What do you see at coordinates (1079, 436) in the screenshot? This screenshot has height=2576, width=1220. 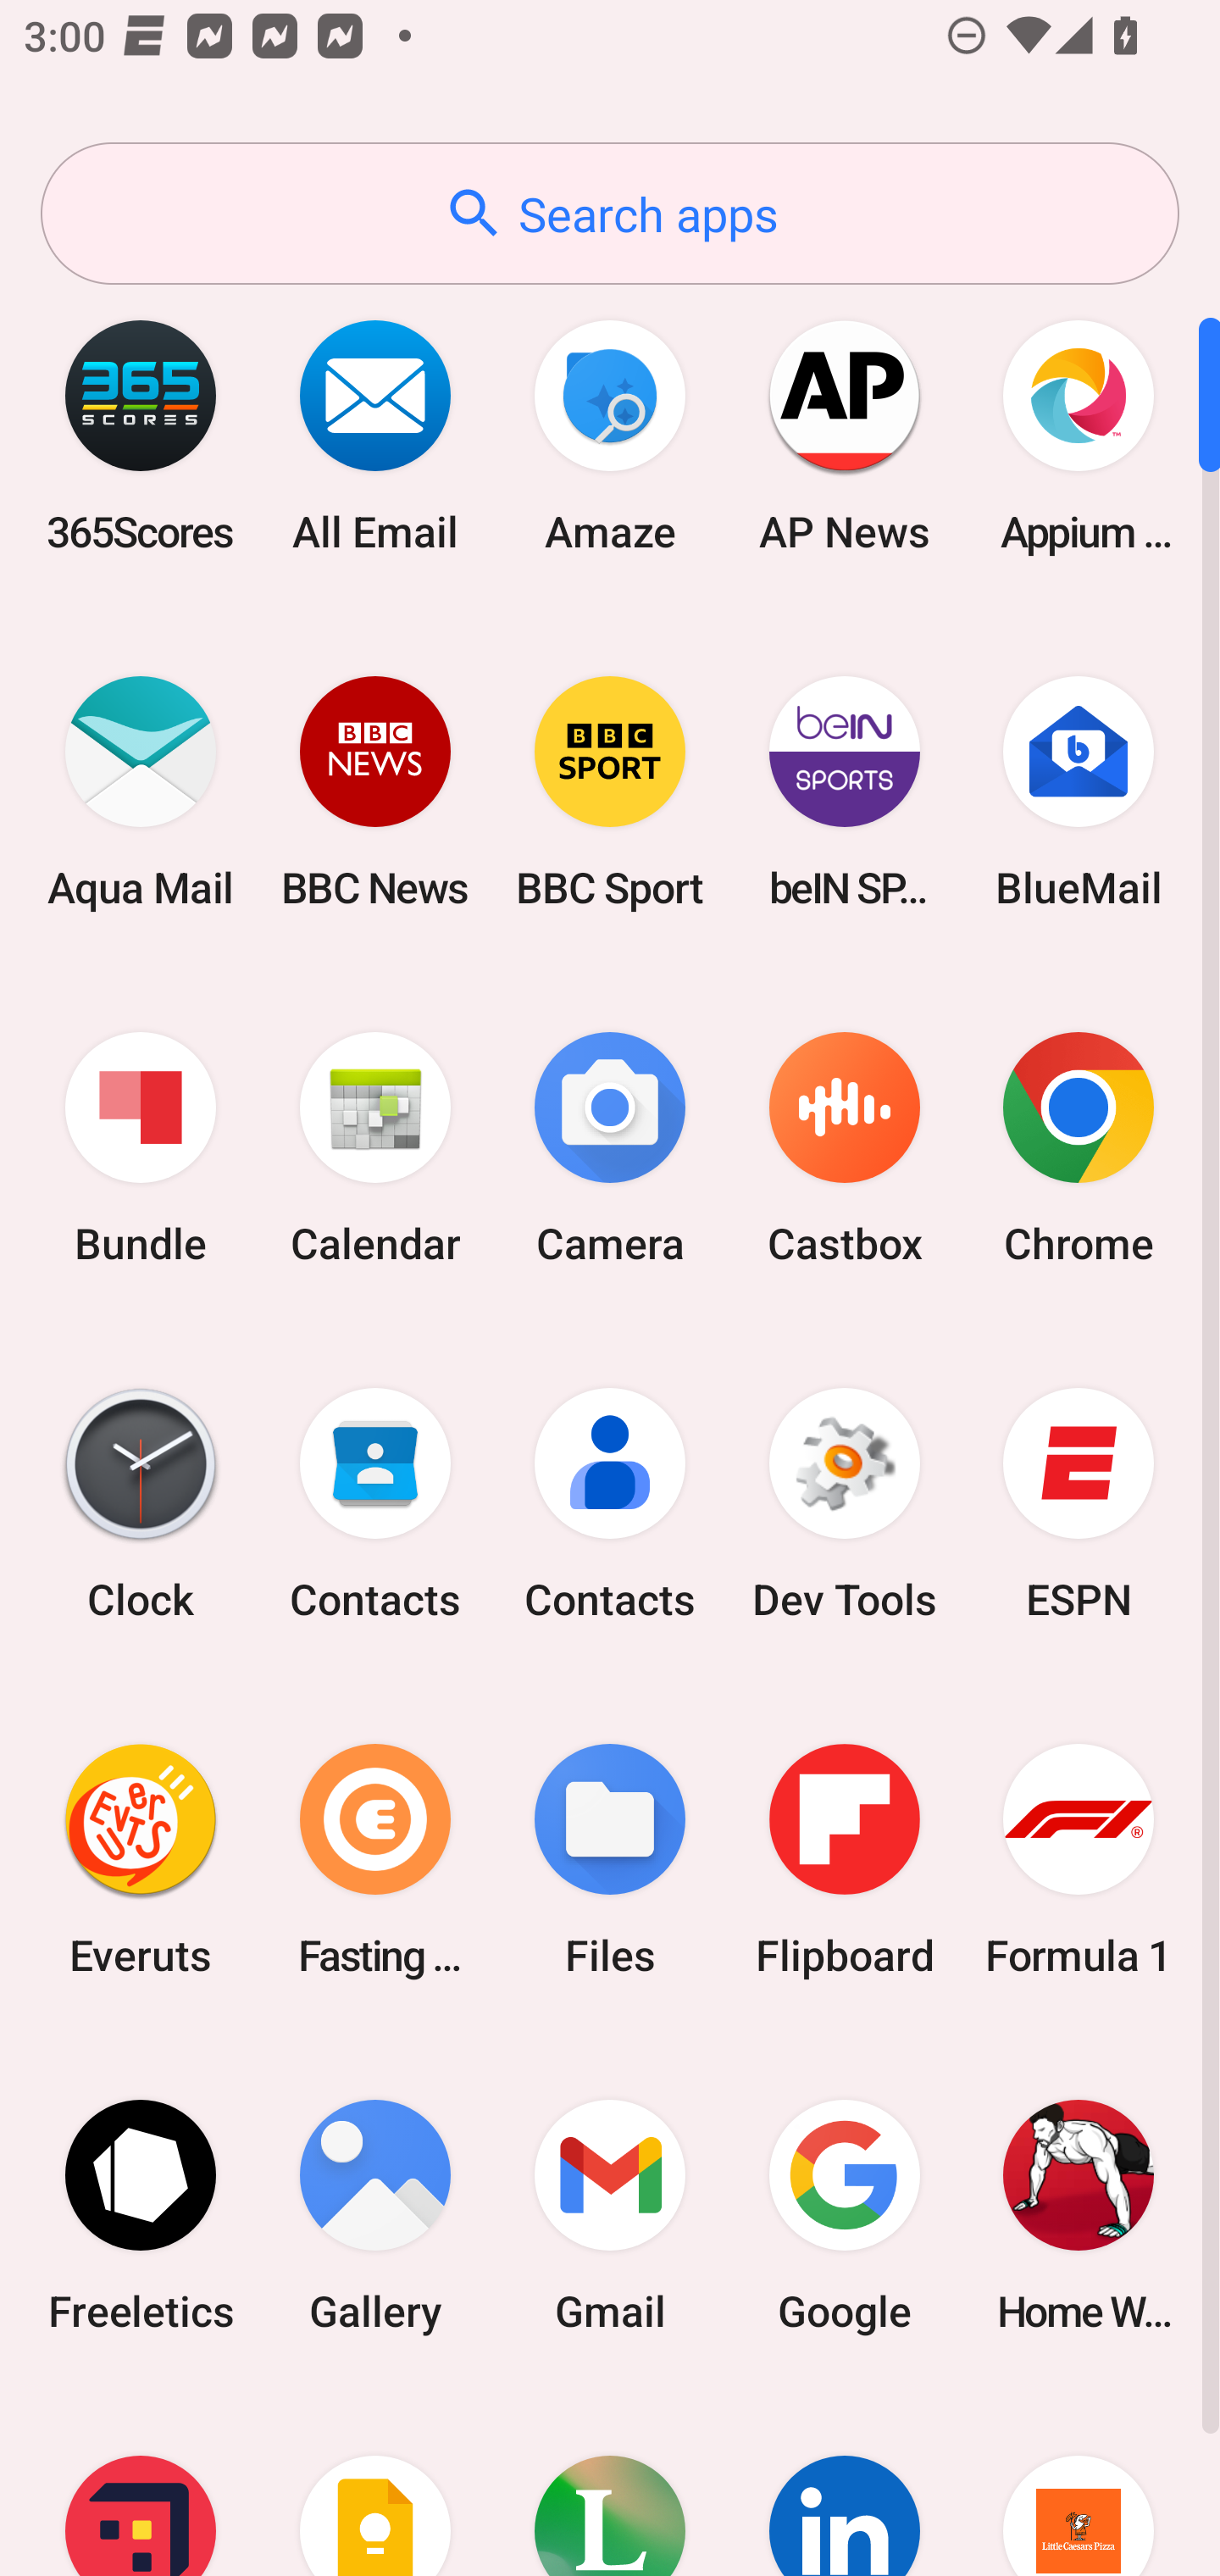 I see `Appium Settings` at bounding box center [1079, 436].